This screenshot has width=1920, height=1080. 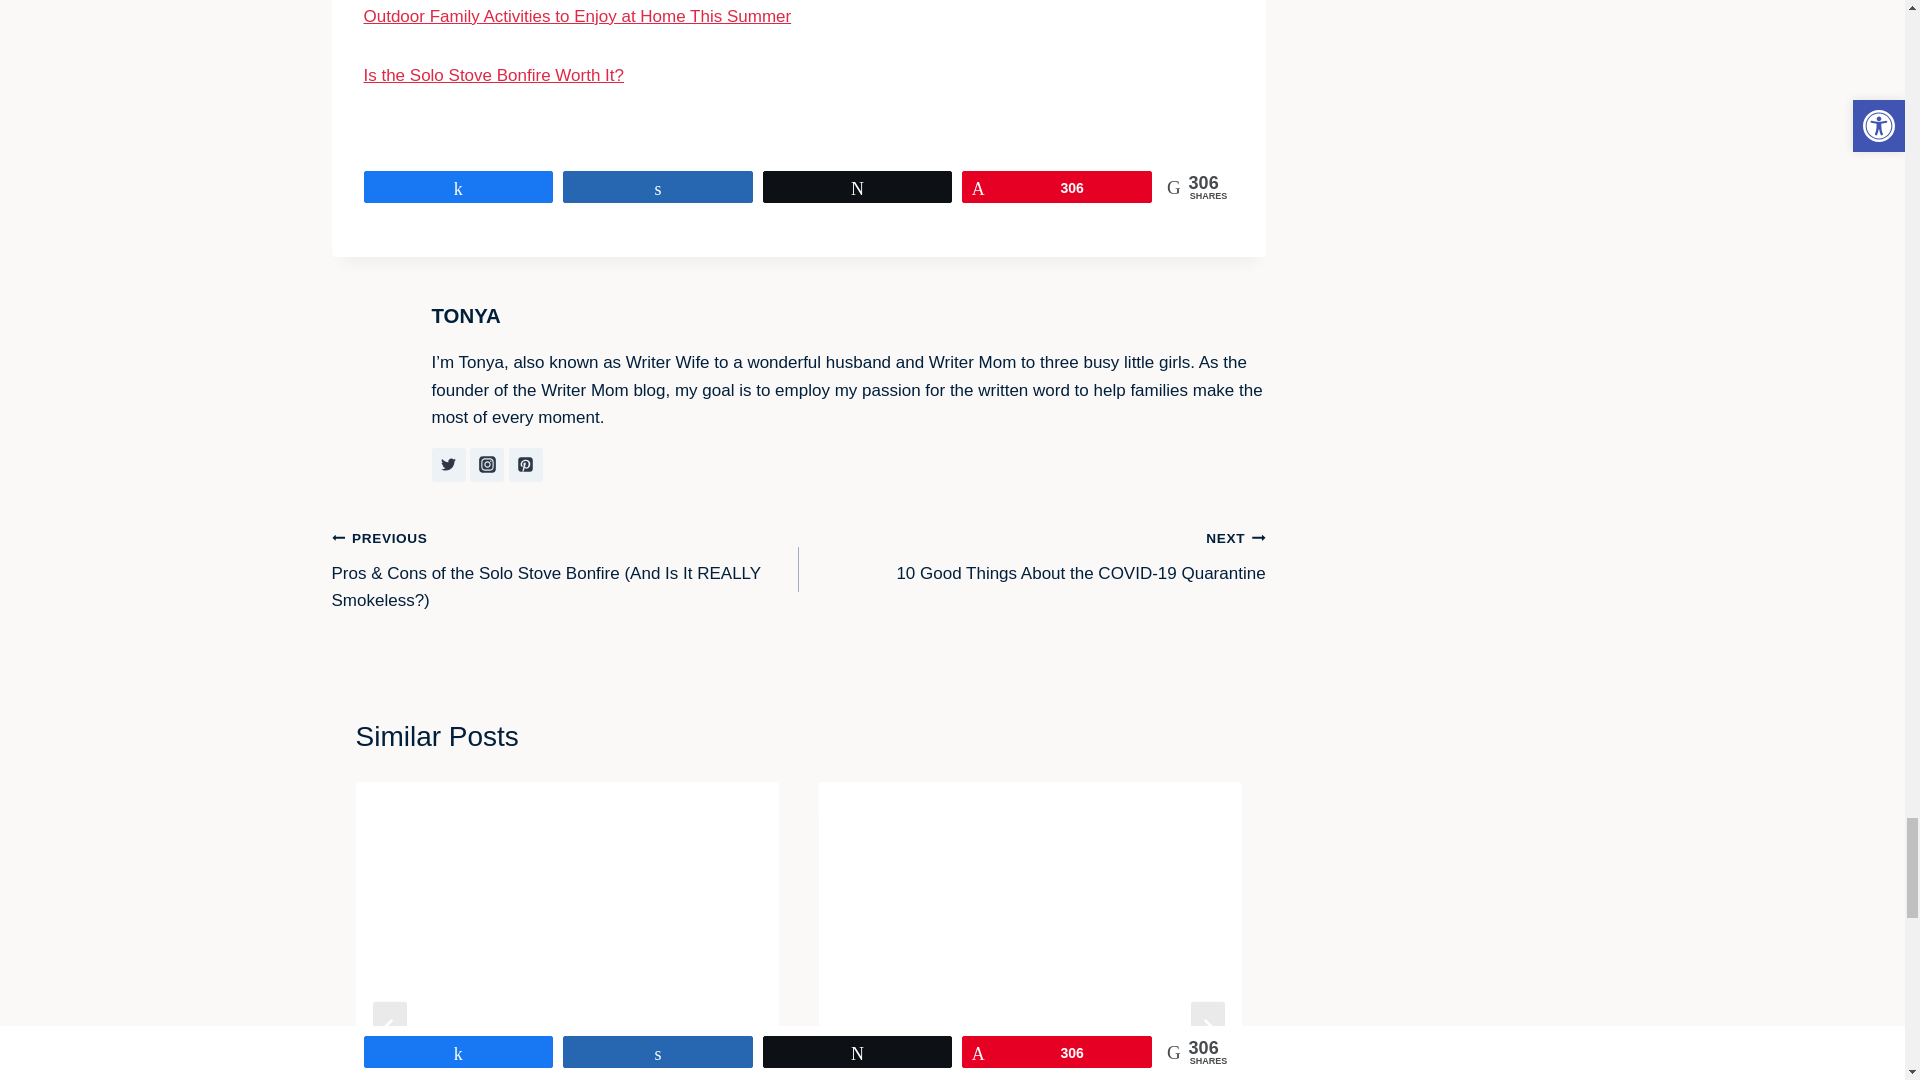 I want to click on Posts by TONYA, so click(x=466, y=316).